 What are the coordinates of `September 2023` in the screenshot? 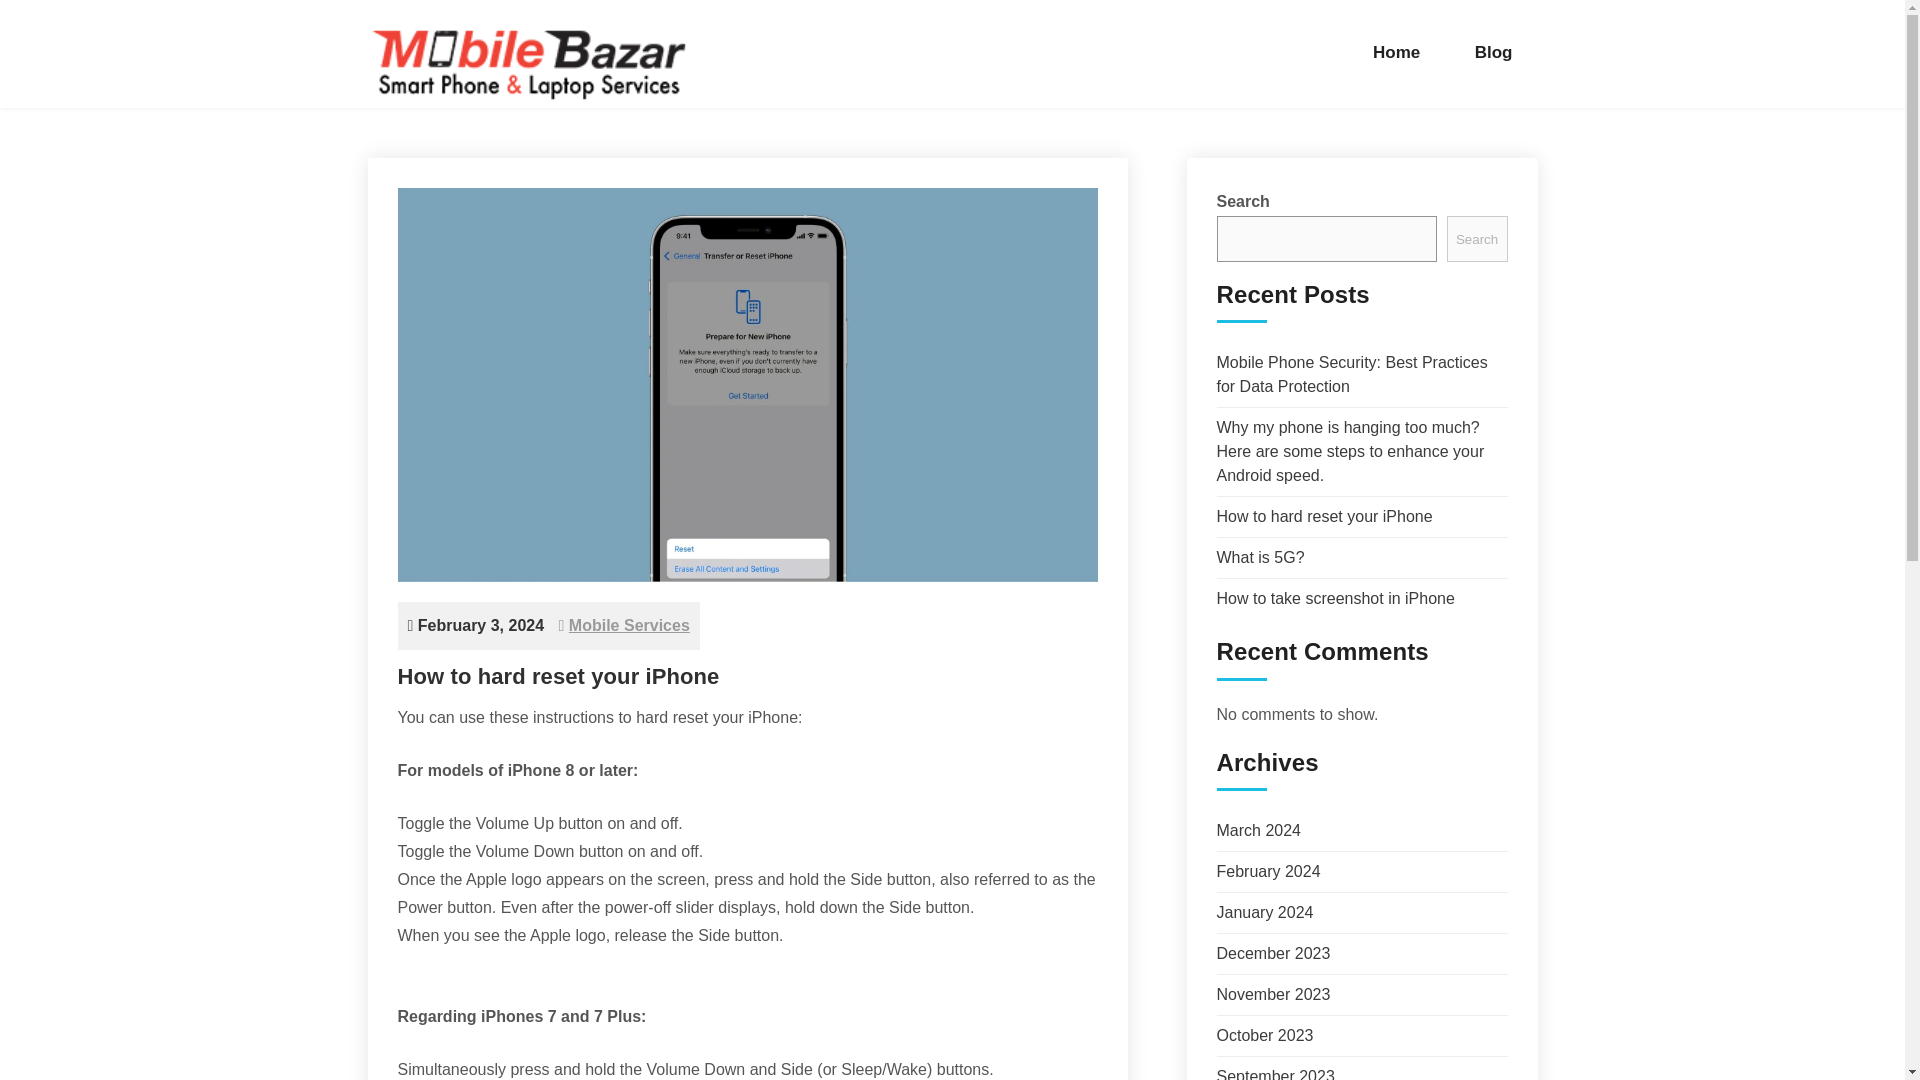 It's located at (1274, 1074).